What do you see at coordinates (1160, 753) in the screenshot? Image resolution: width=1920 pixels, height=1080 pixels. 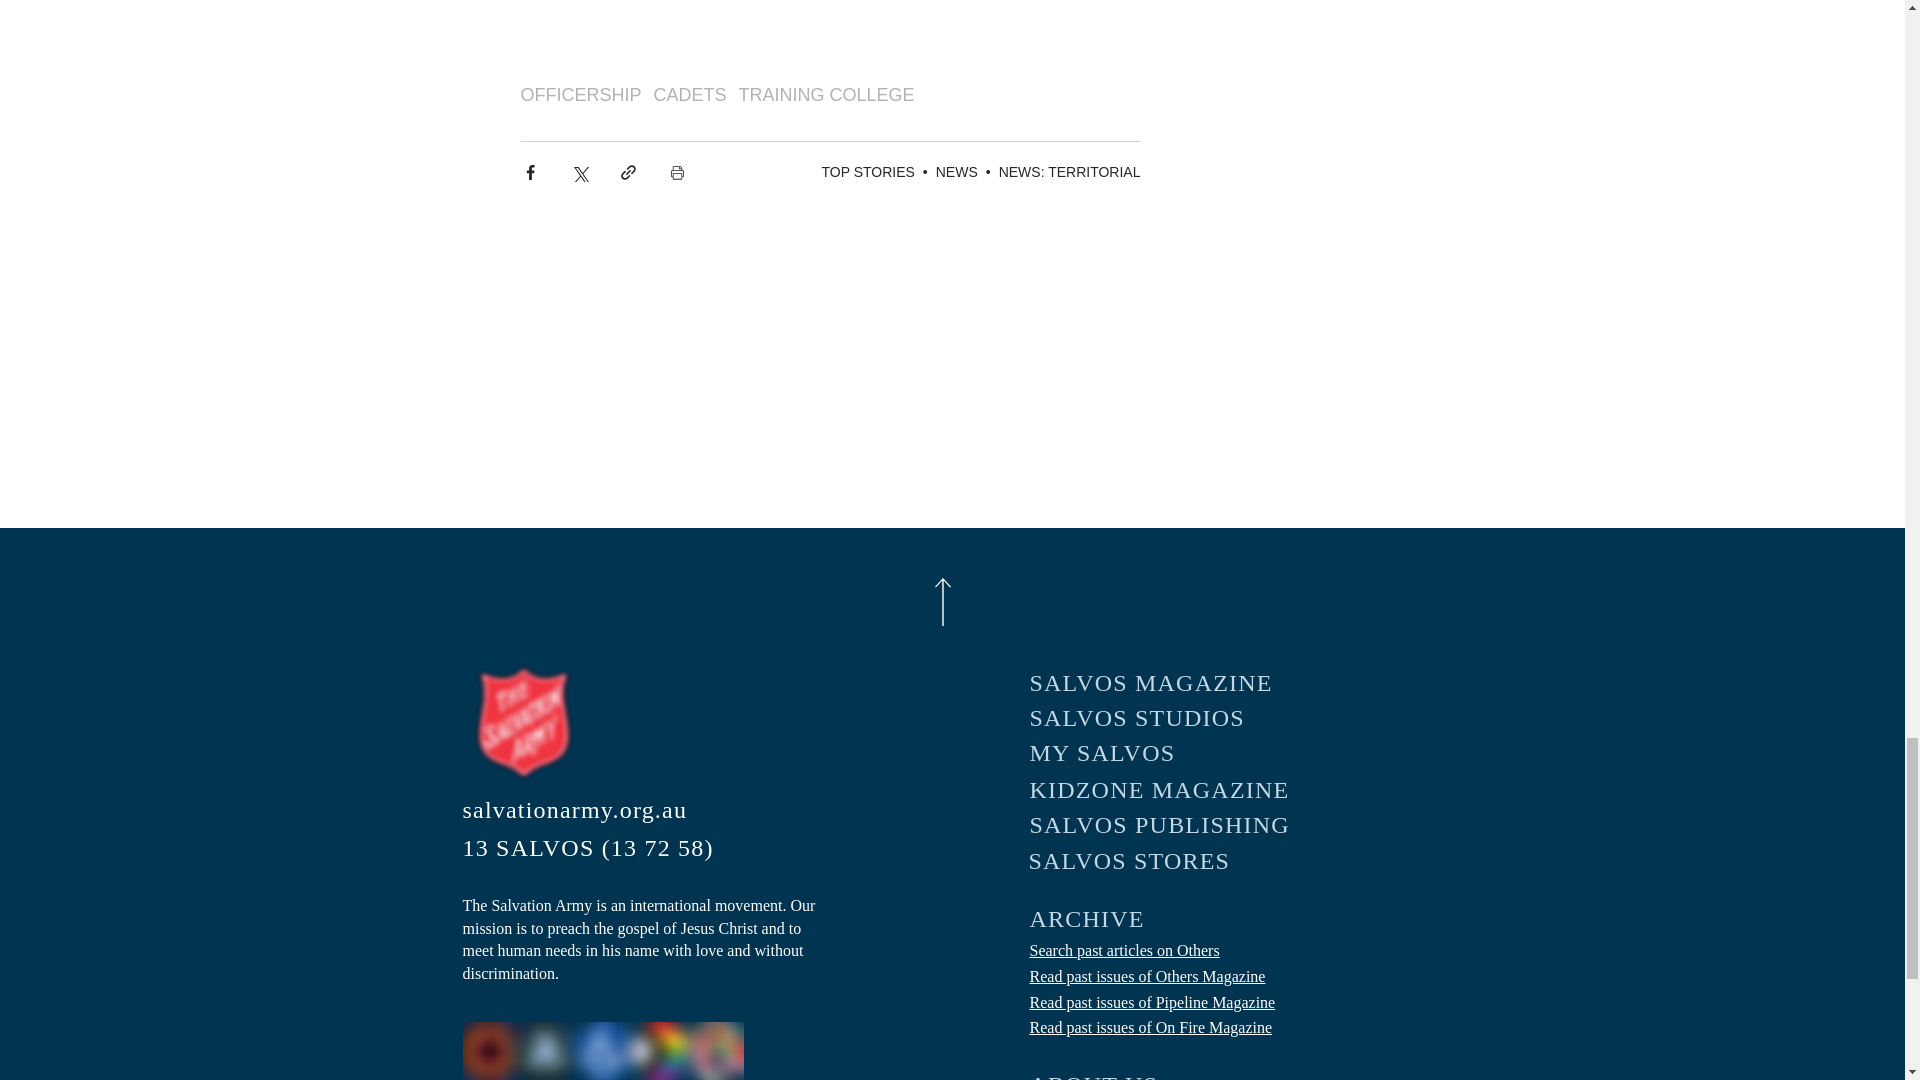 I see `MY SALVOS` at bounding box center [1160, 753].